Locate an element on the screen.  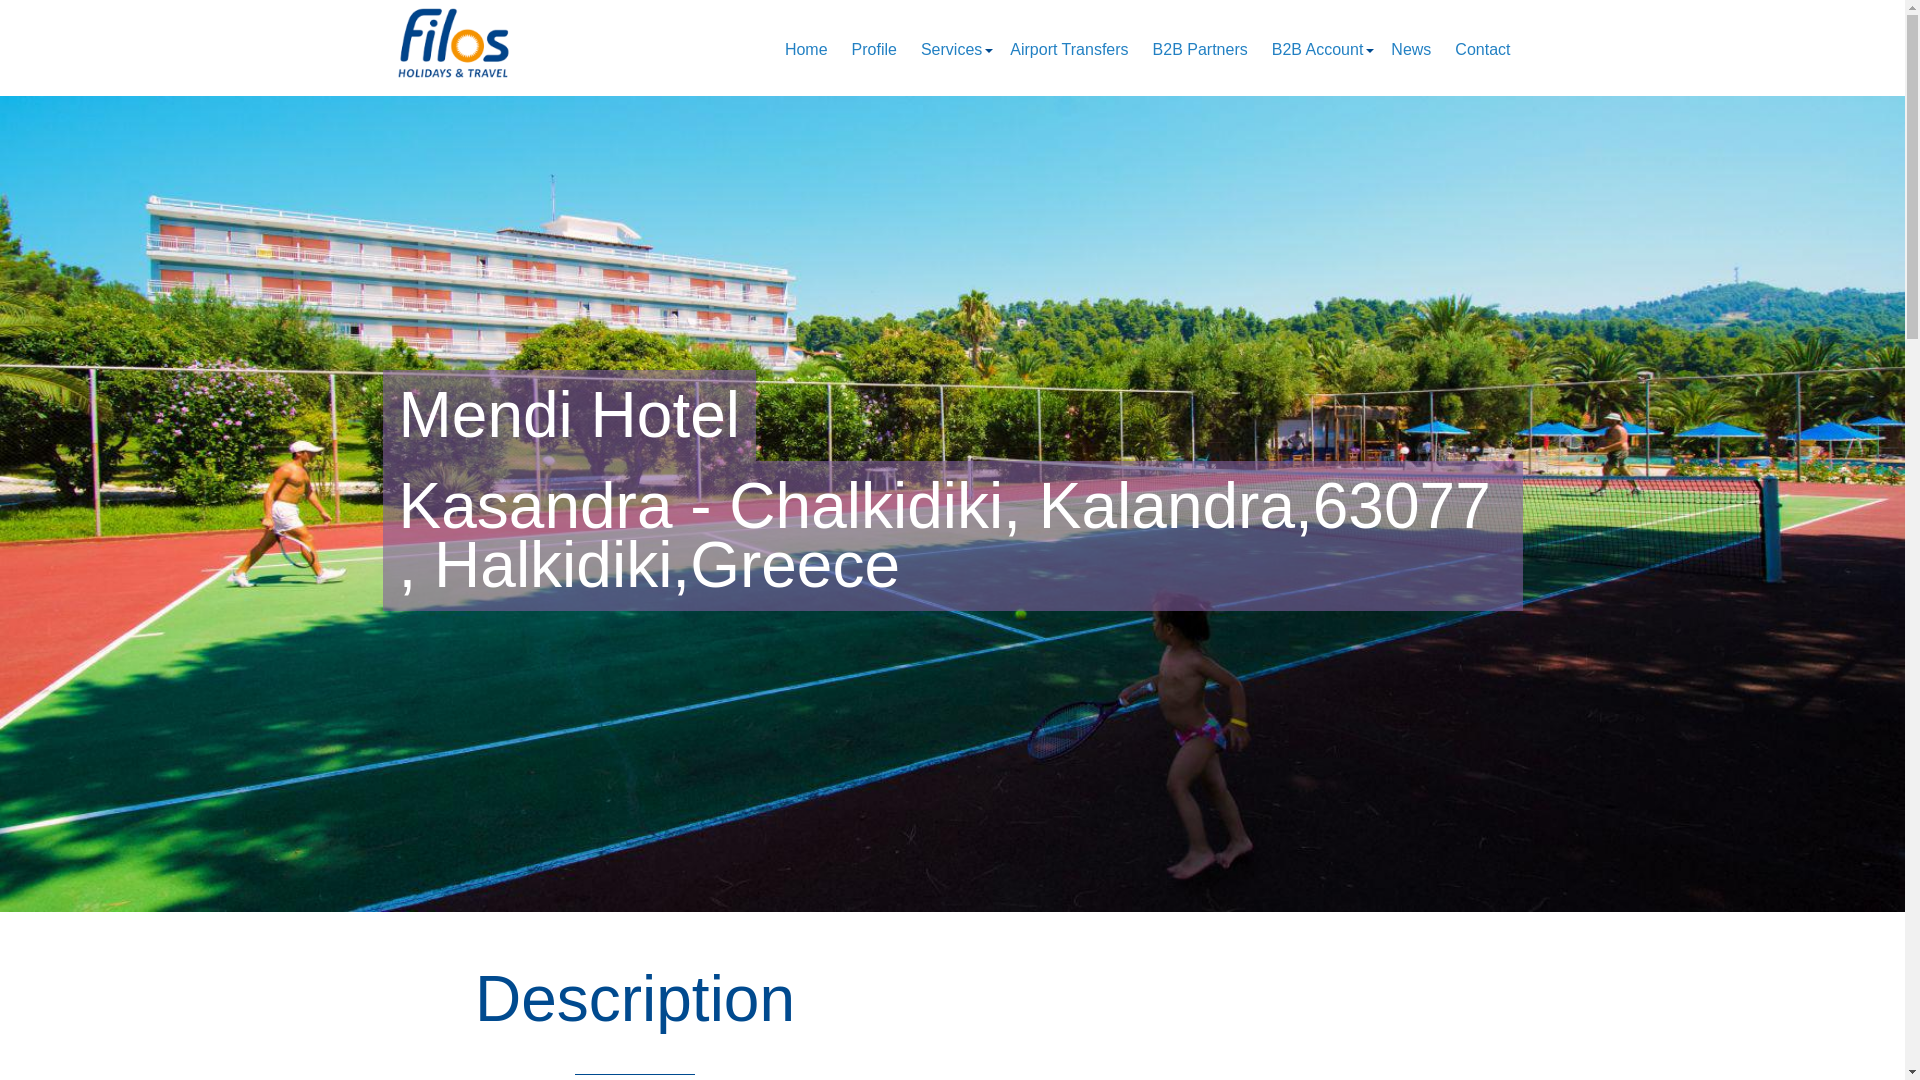
B2B Partners is located at coordinates (1200, 50).